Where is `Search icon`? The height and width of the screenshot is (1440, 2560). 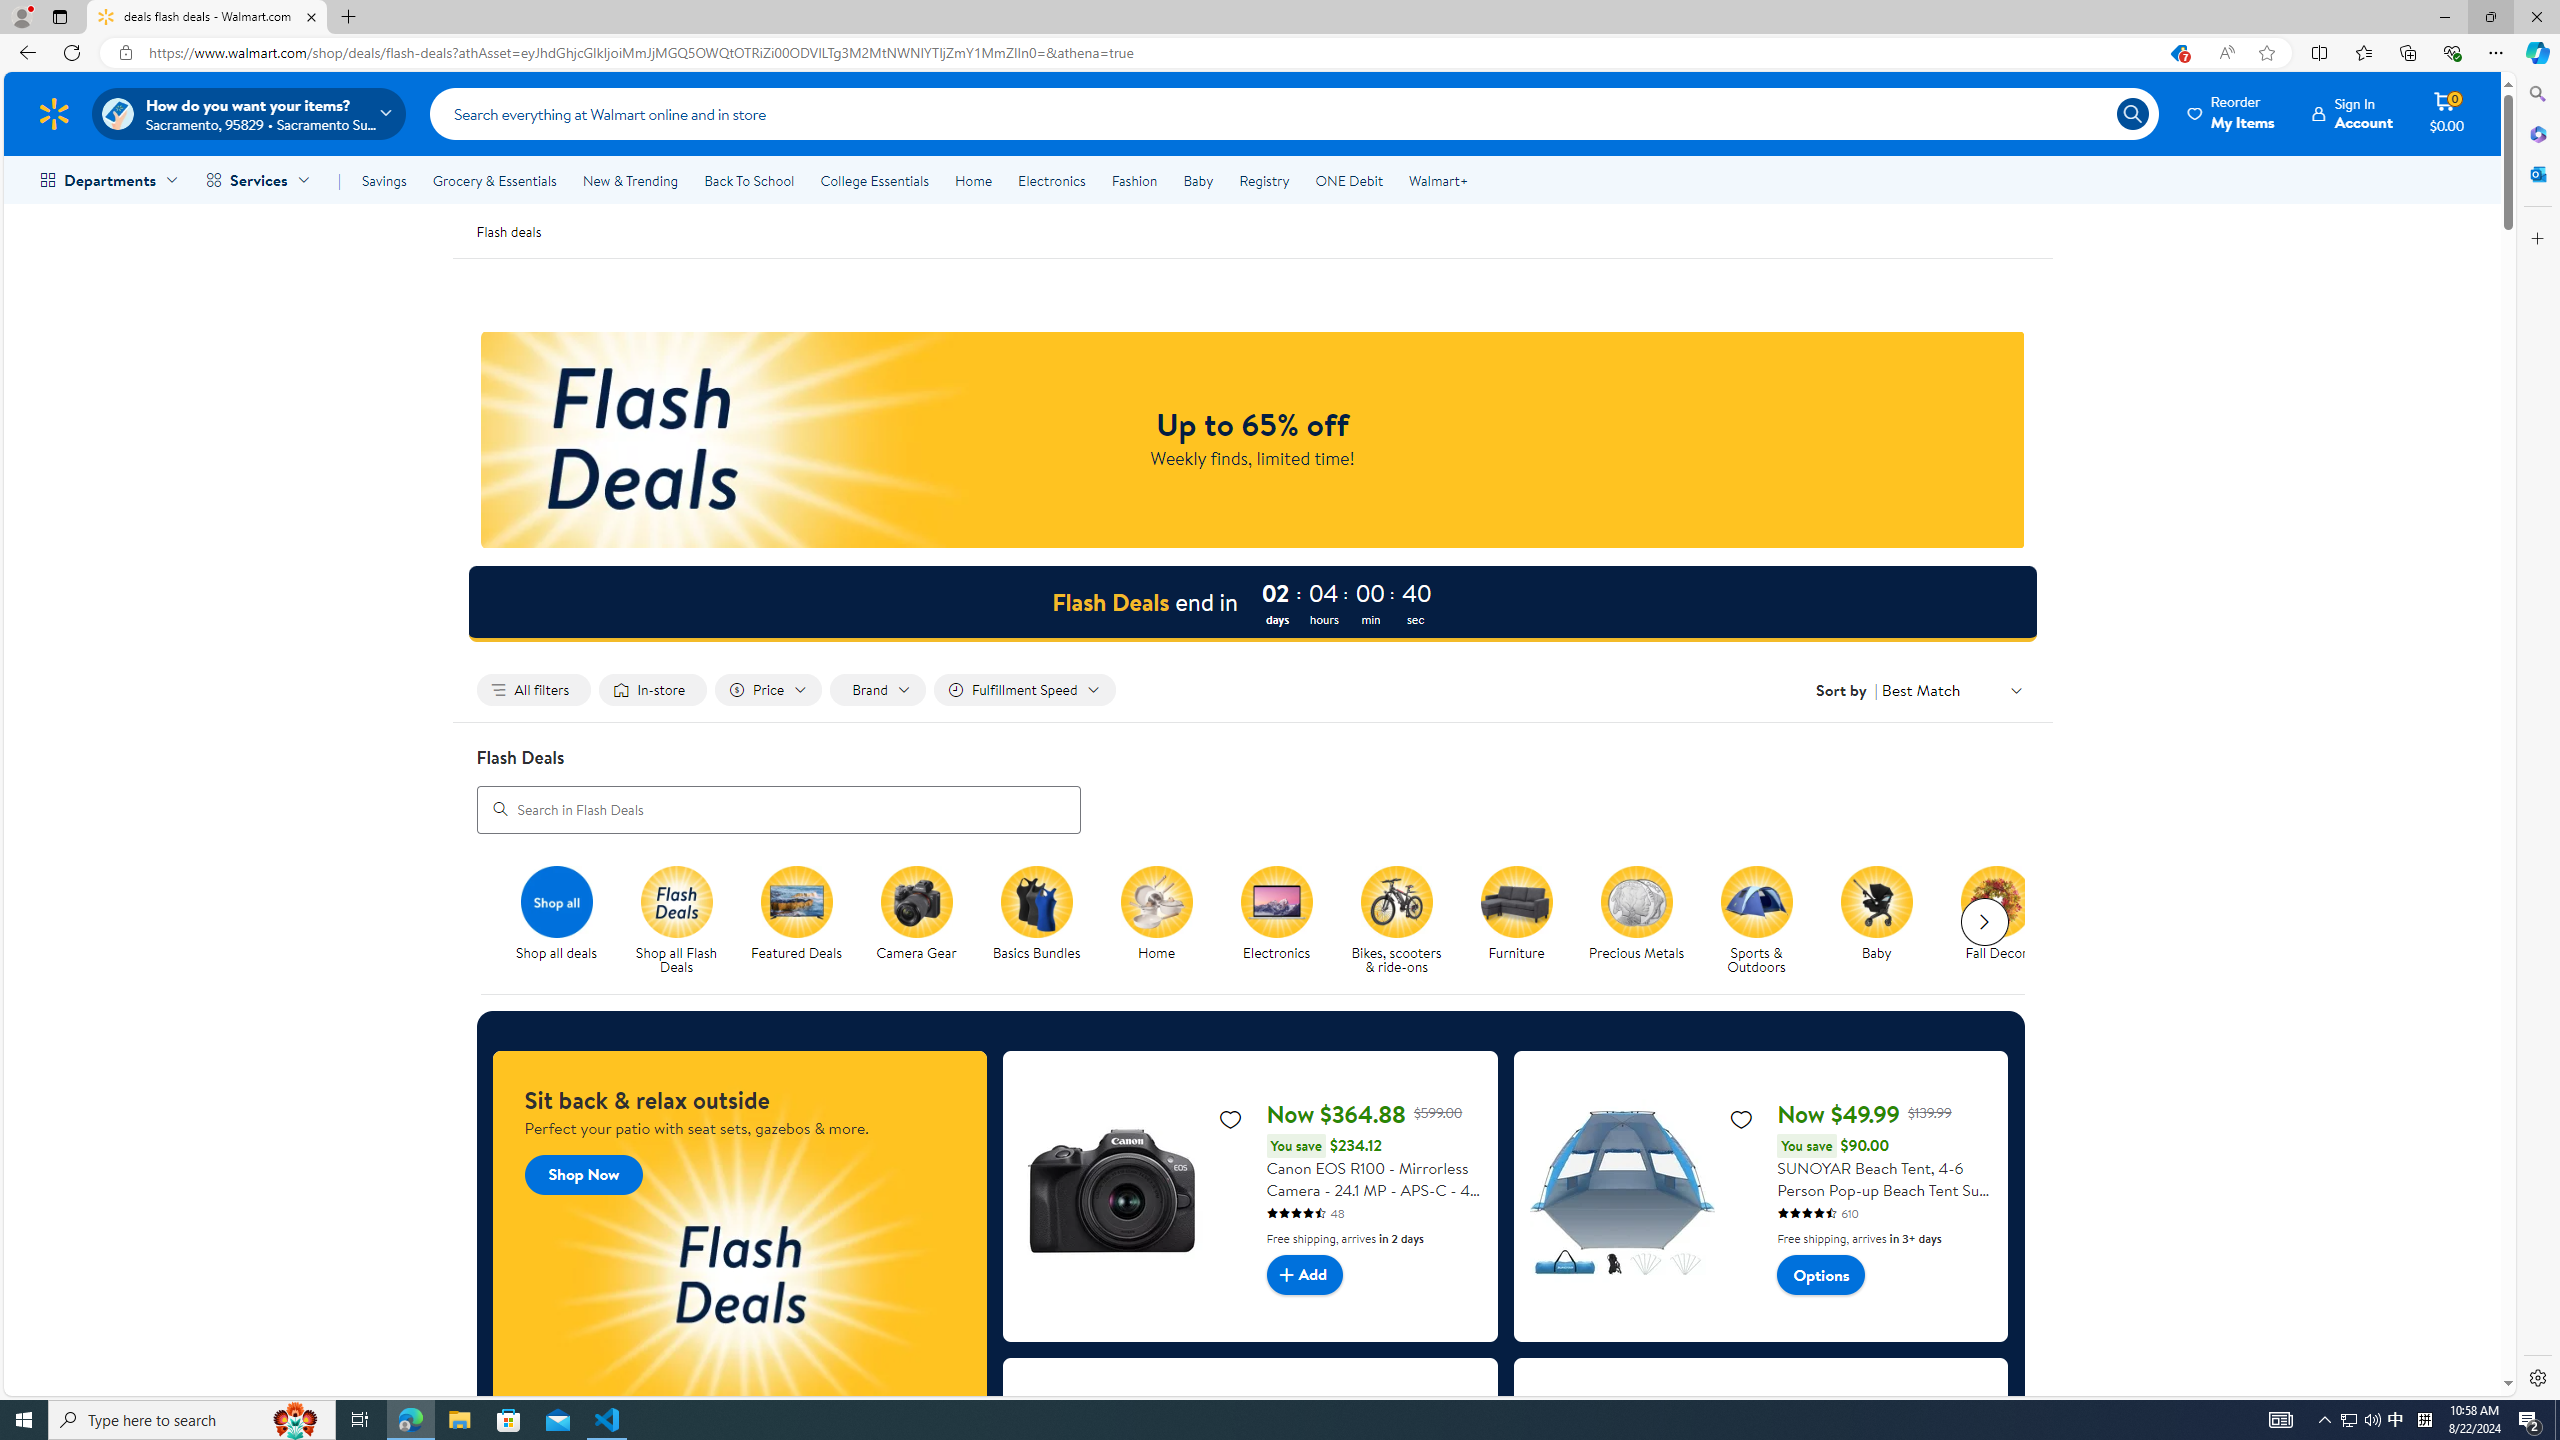 Search icon is located at coordinates (2132, 113).